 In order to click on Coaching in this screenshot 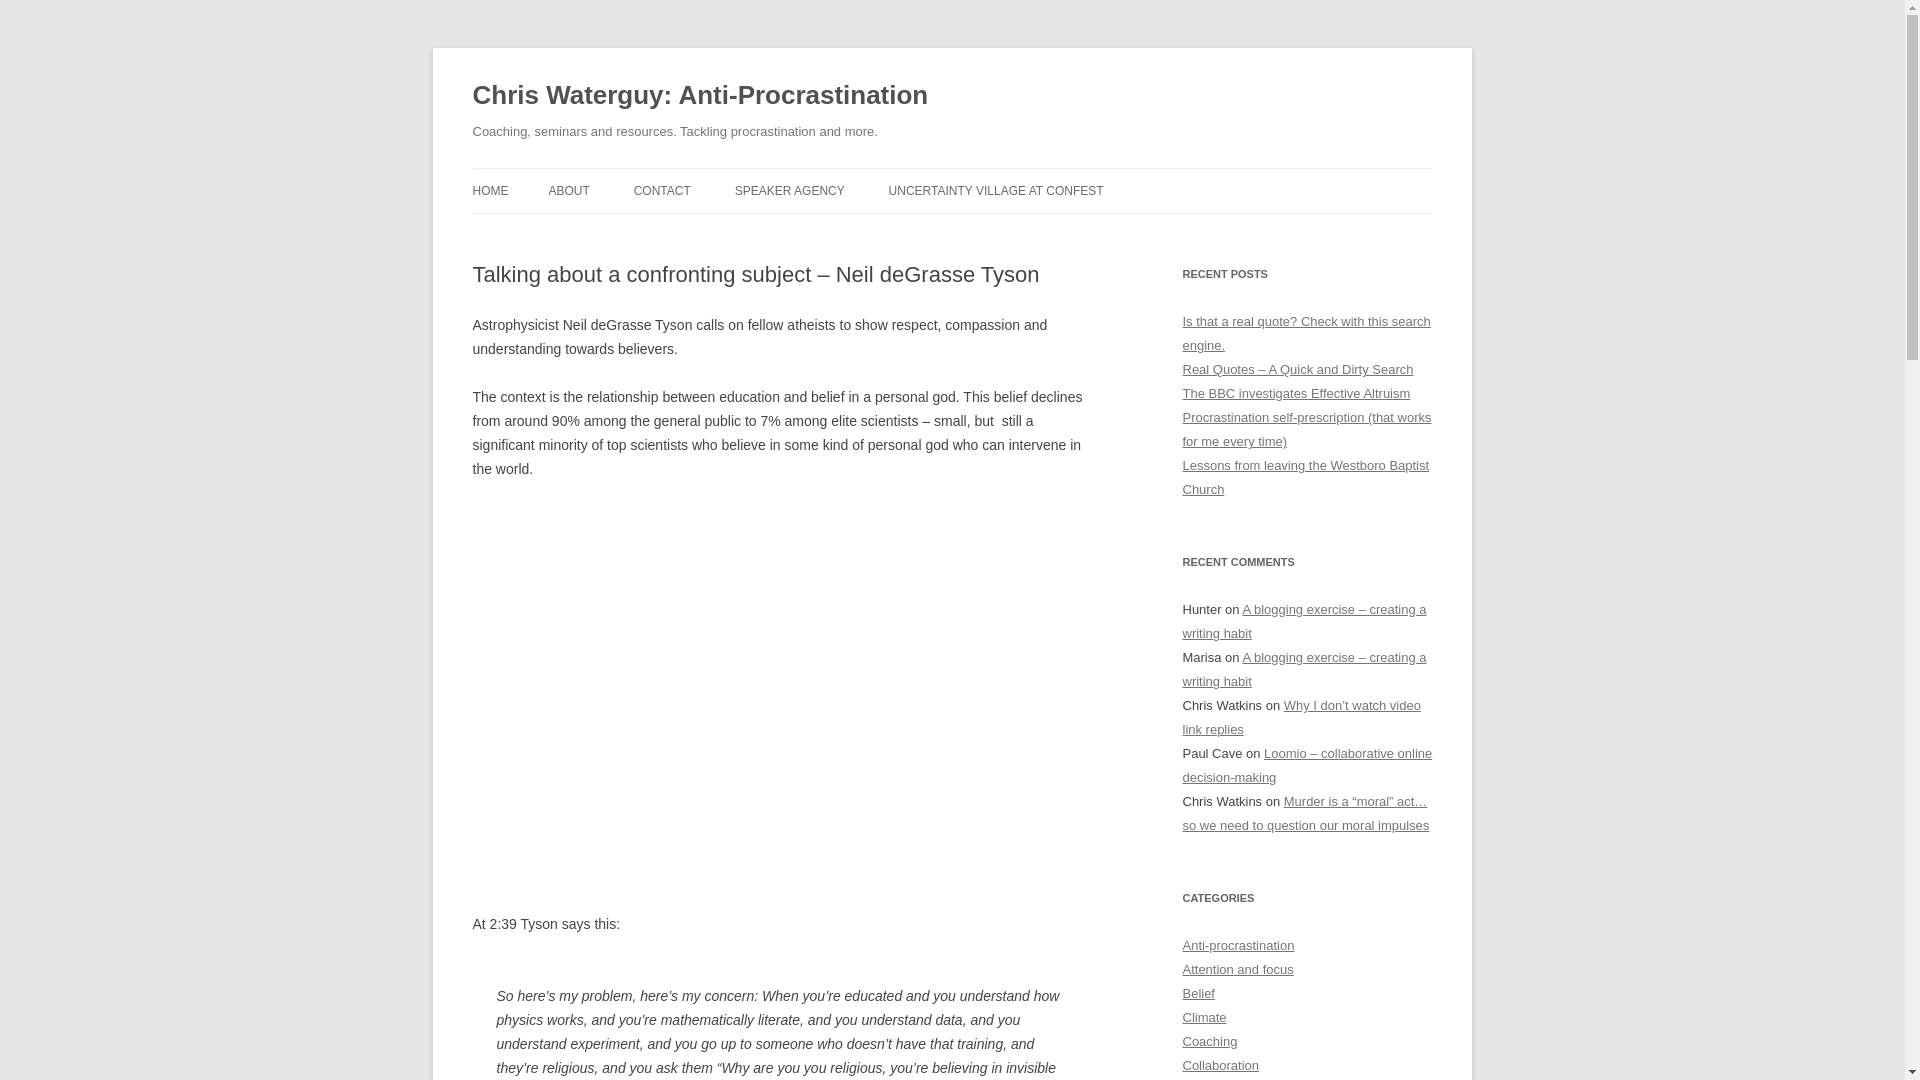, I will do `click(1209, 1040)`.